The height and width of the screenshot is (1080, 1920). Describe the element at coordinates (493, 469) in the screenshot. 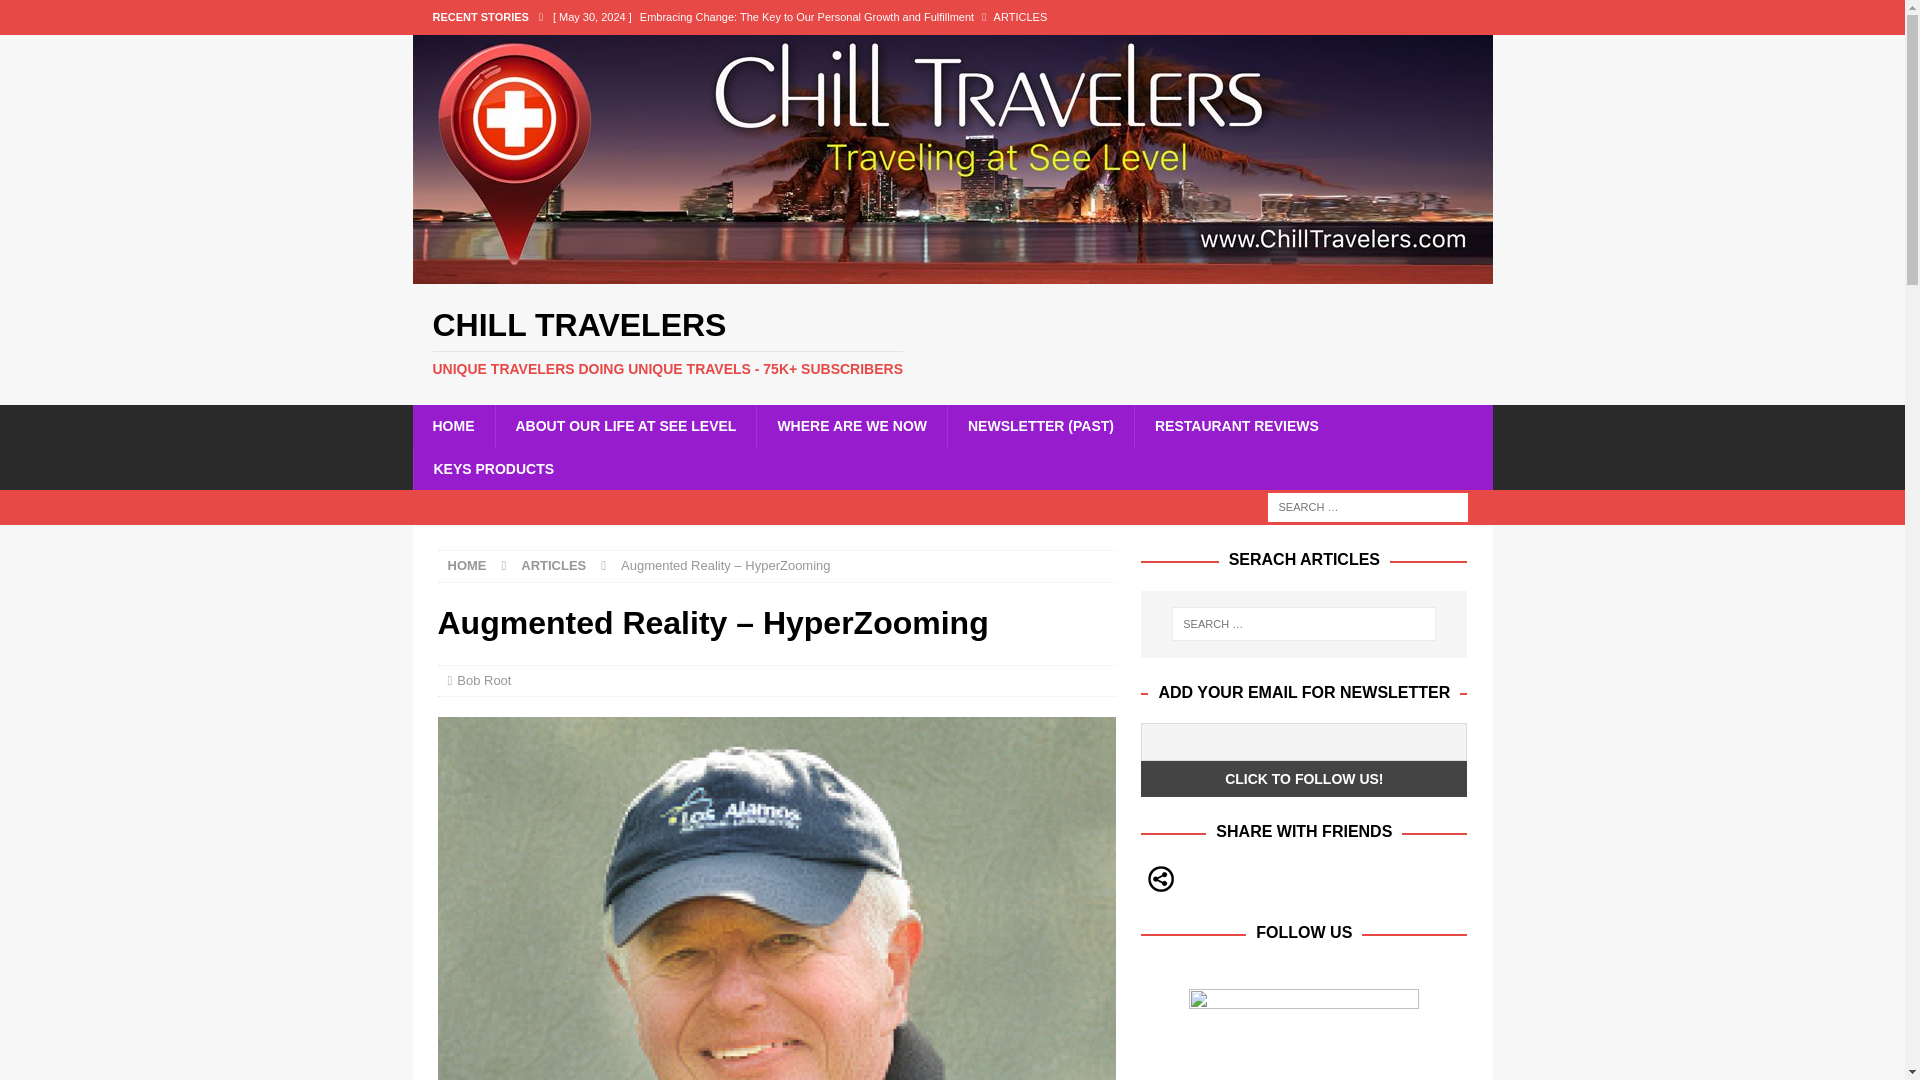

I see `KEYS PRODUCTS` at that location.